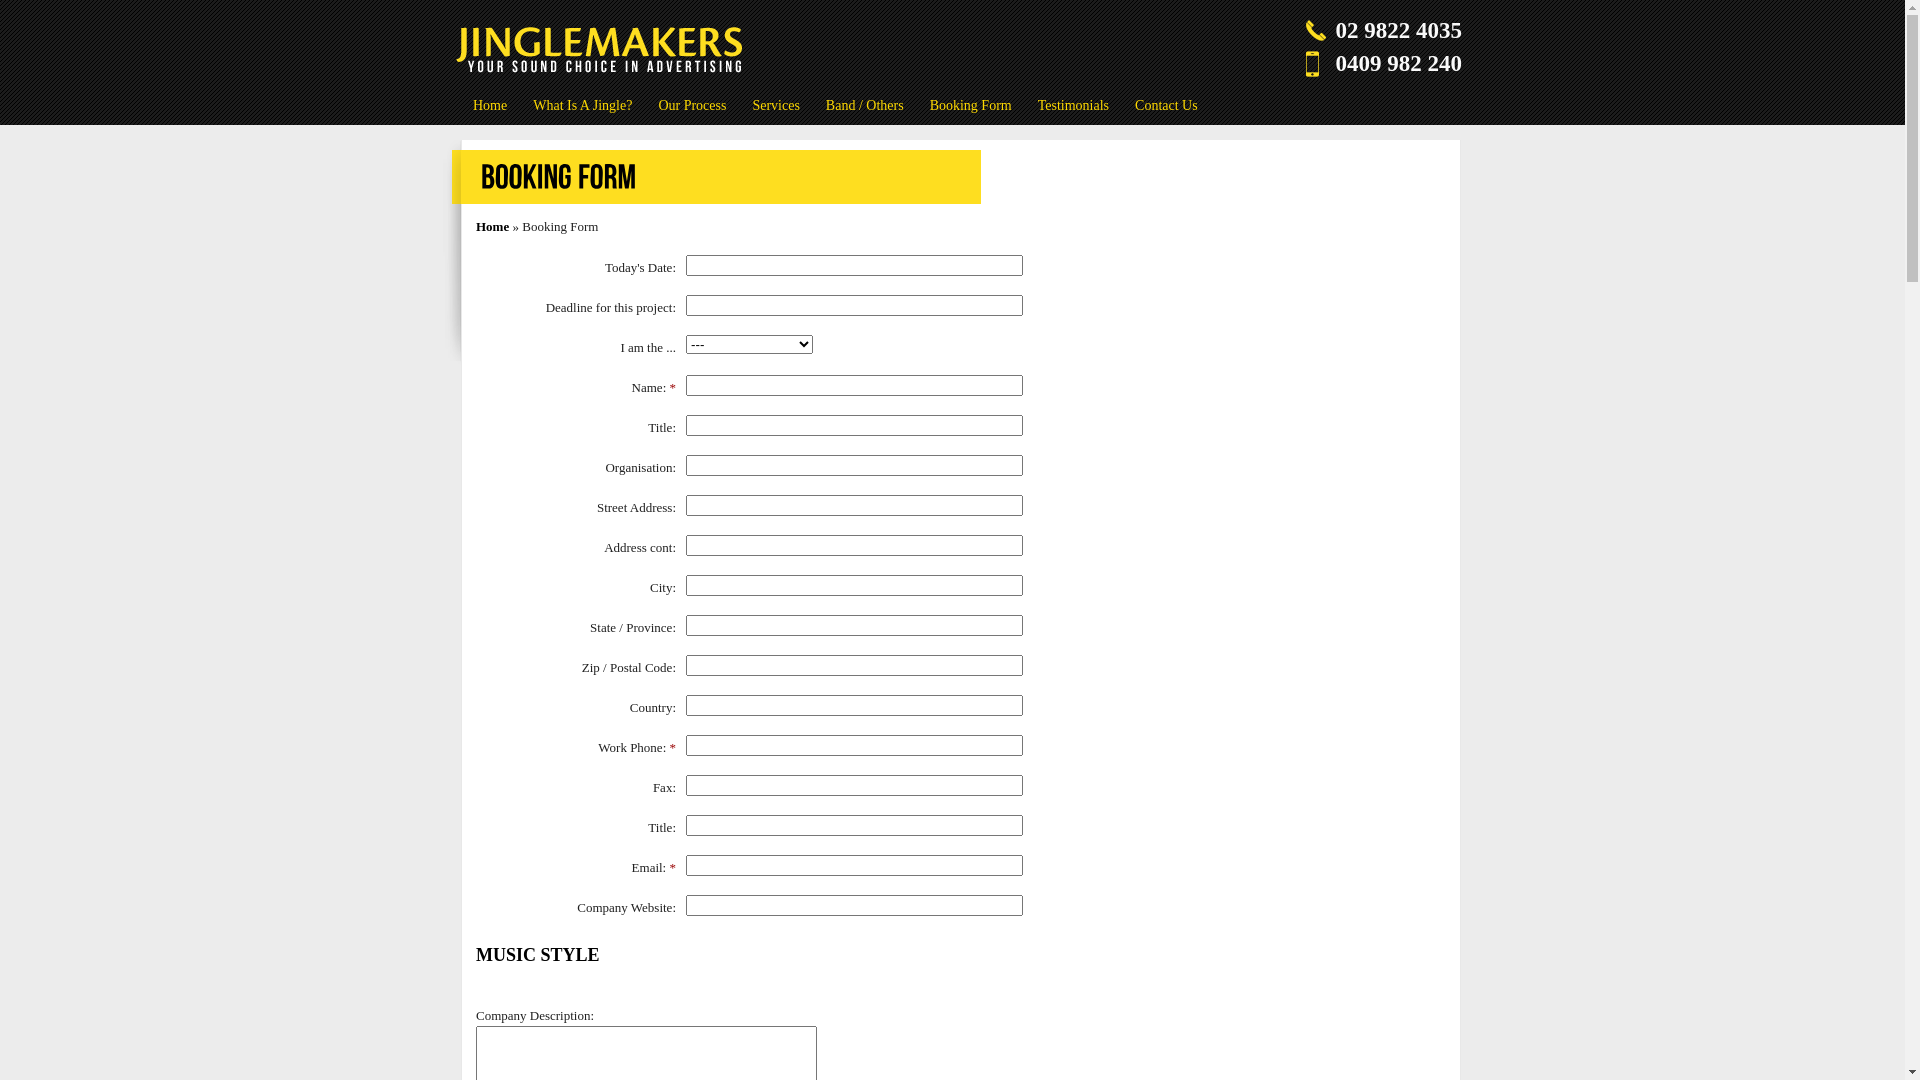 The height and width of the screenshot is (1080, 1920). What do you see at coordinates (971, 106) in the screenshot?
I see `Booking Form` at bounding box center [971, 106].